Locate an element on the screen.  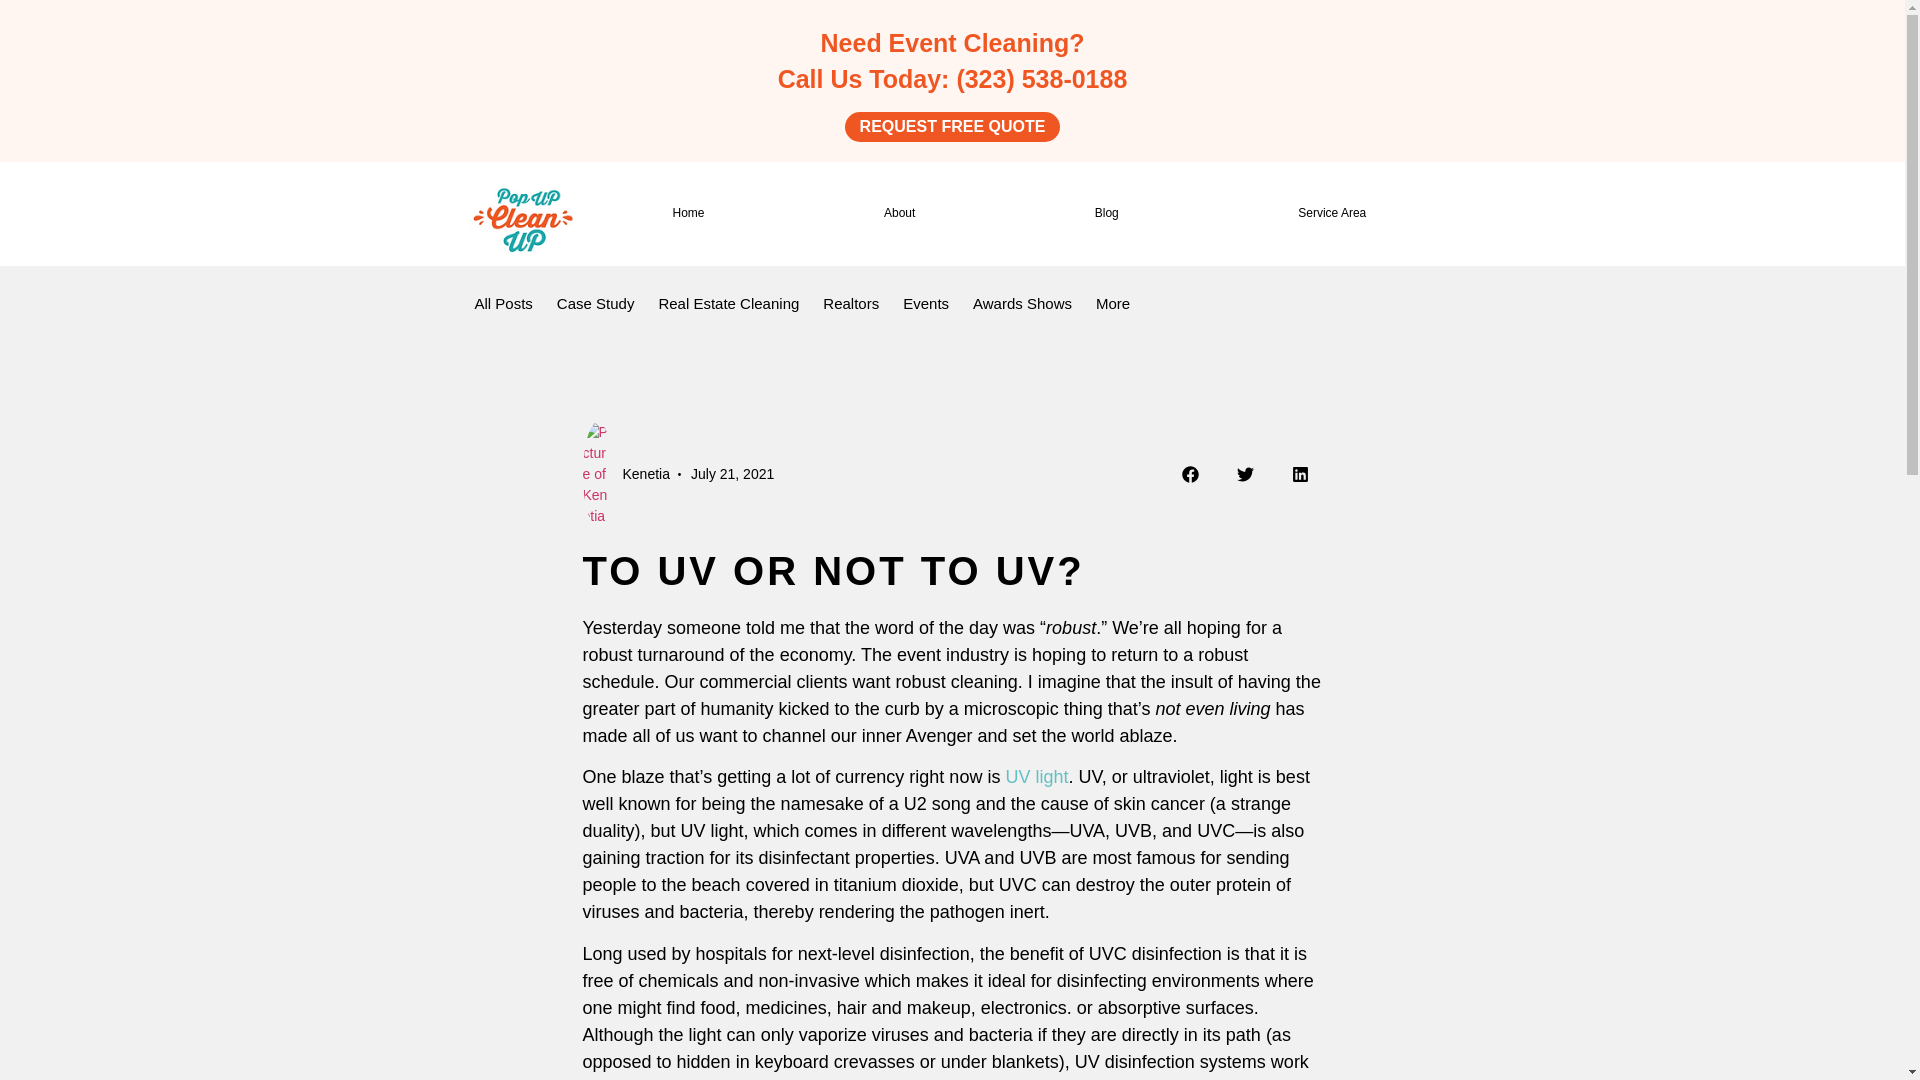
About is located at coordinates (899, 214).